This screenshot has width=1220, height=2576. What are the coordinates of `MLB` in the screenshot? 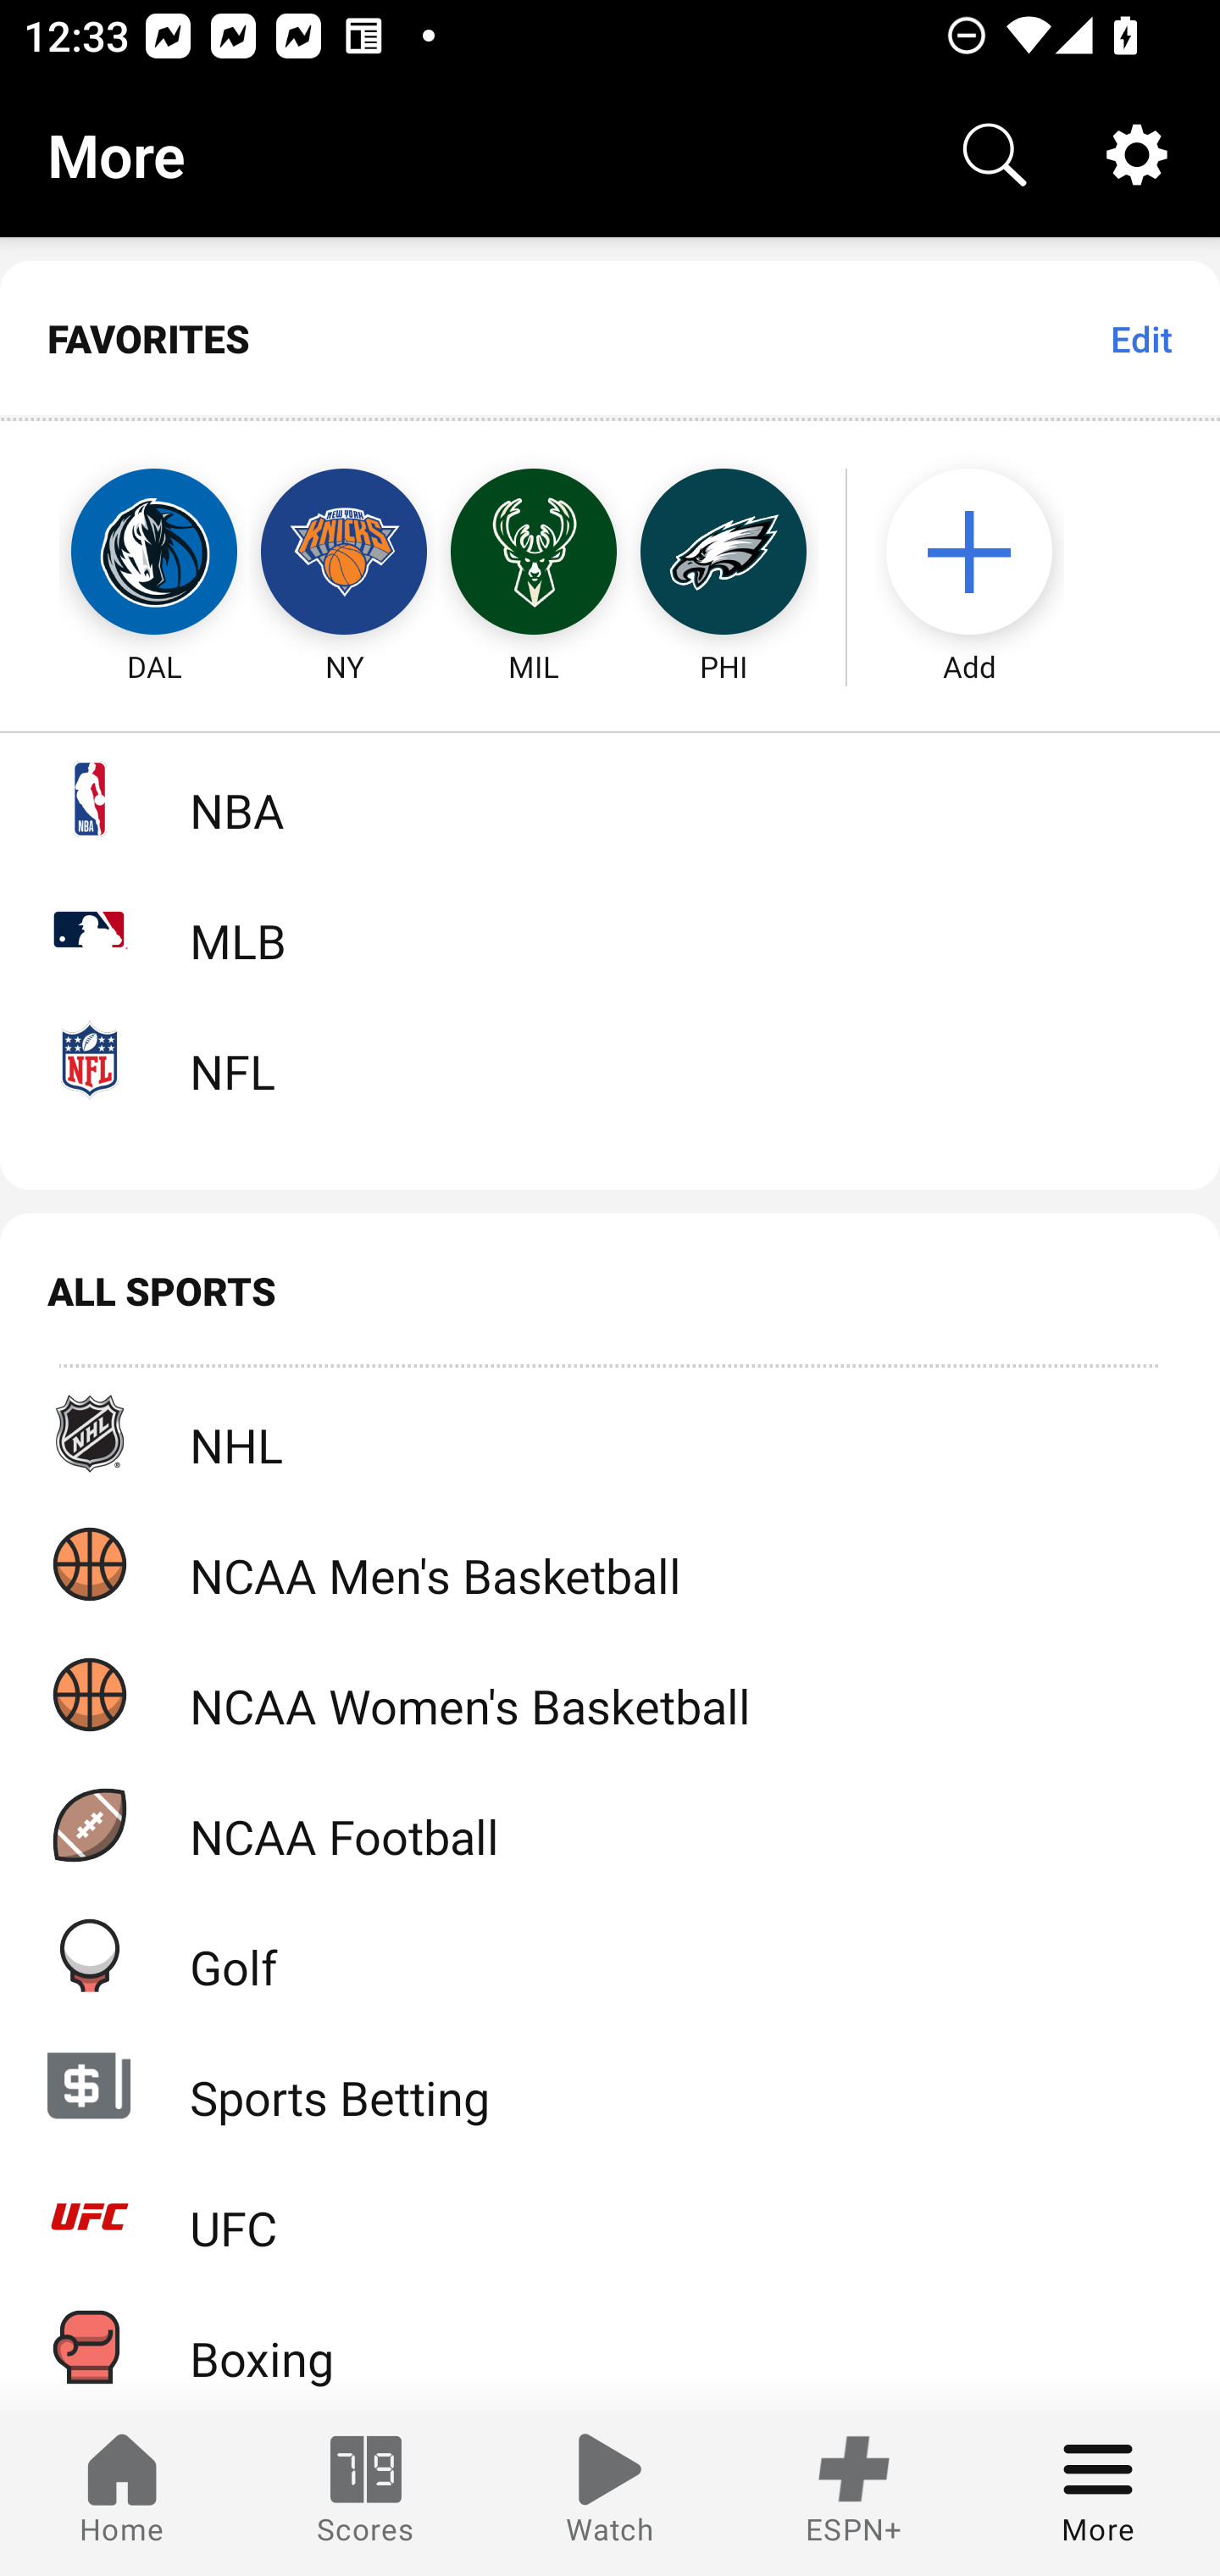 It's located at (610, 929).